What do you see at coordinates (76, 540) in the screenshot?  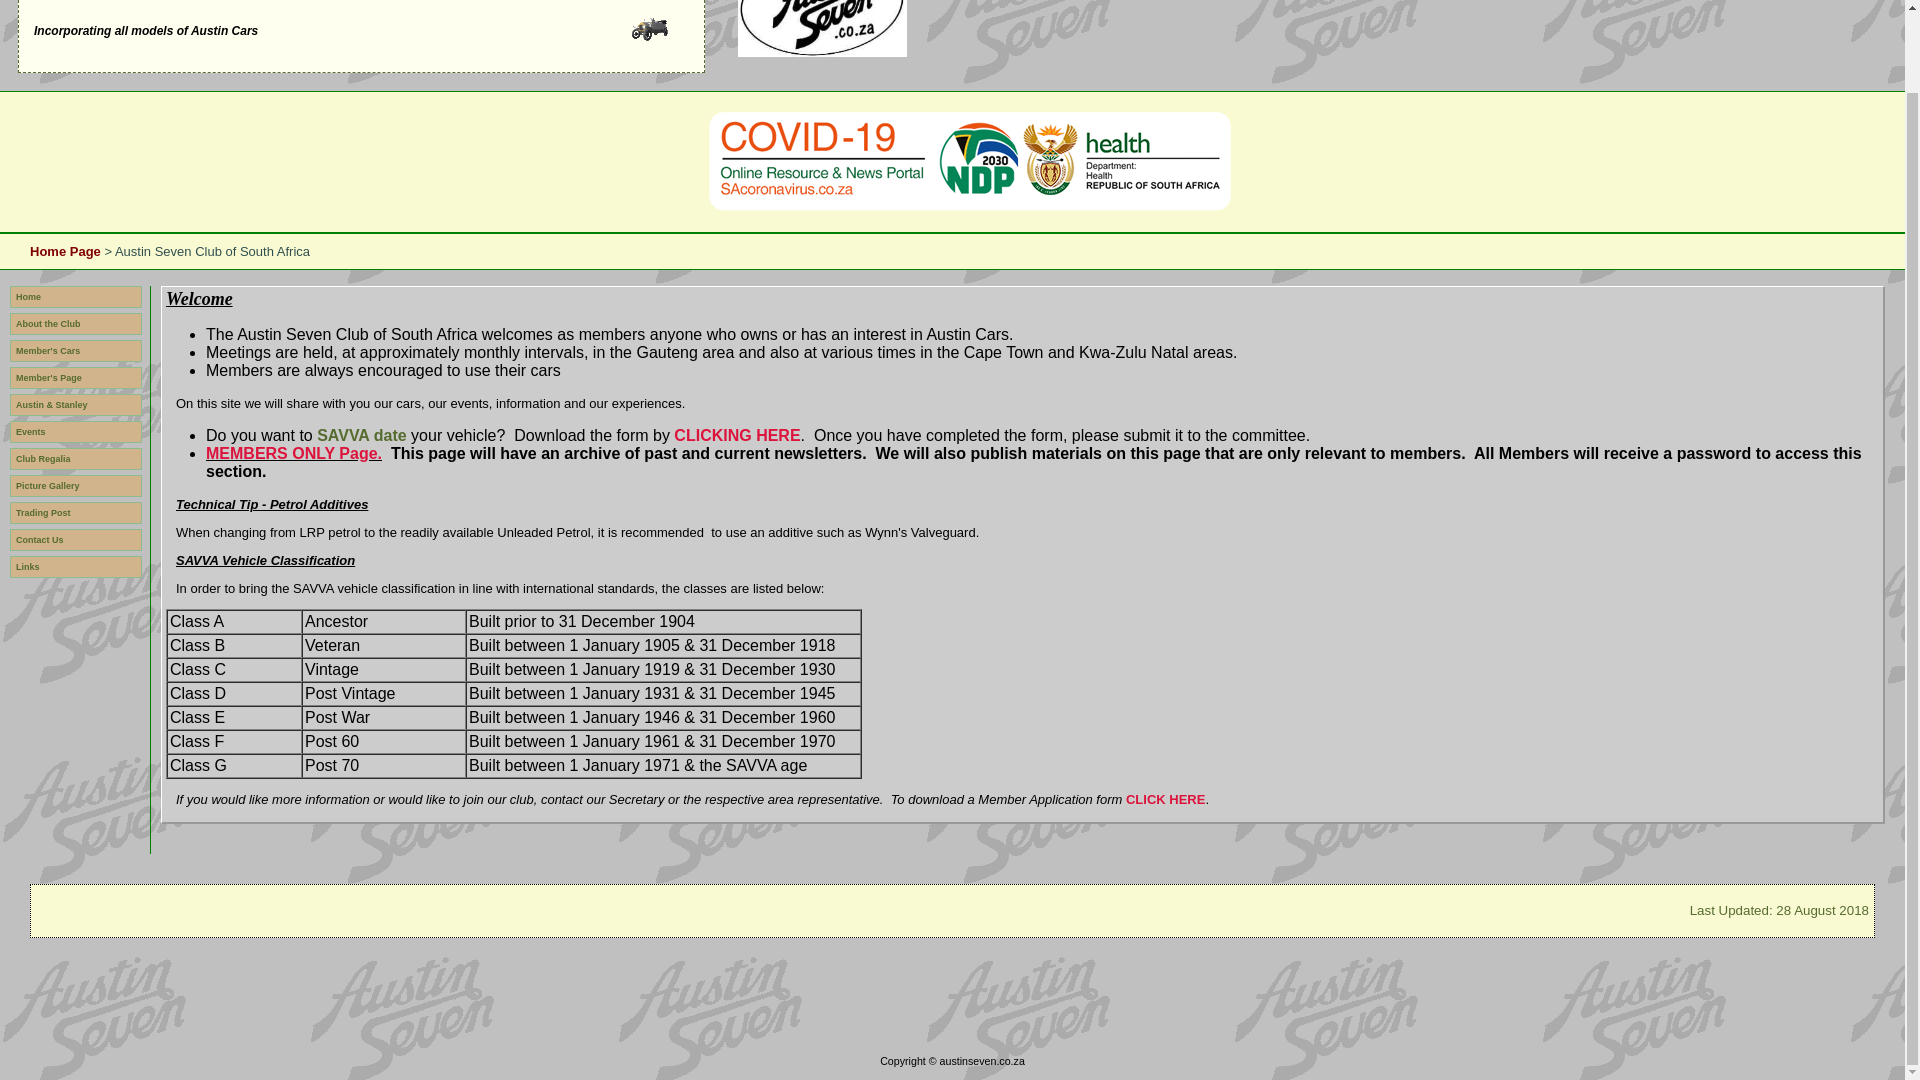 I see `Contact Us` at bounding box center [76, 540].